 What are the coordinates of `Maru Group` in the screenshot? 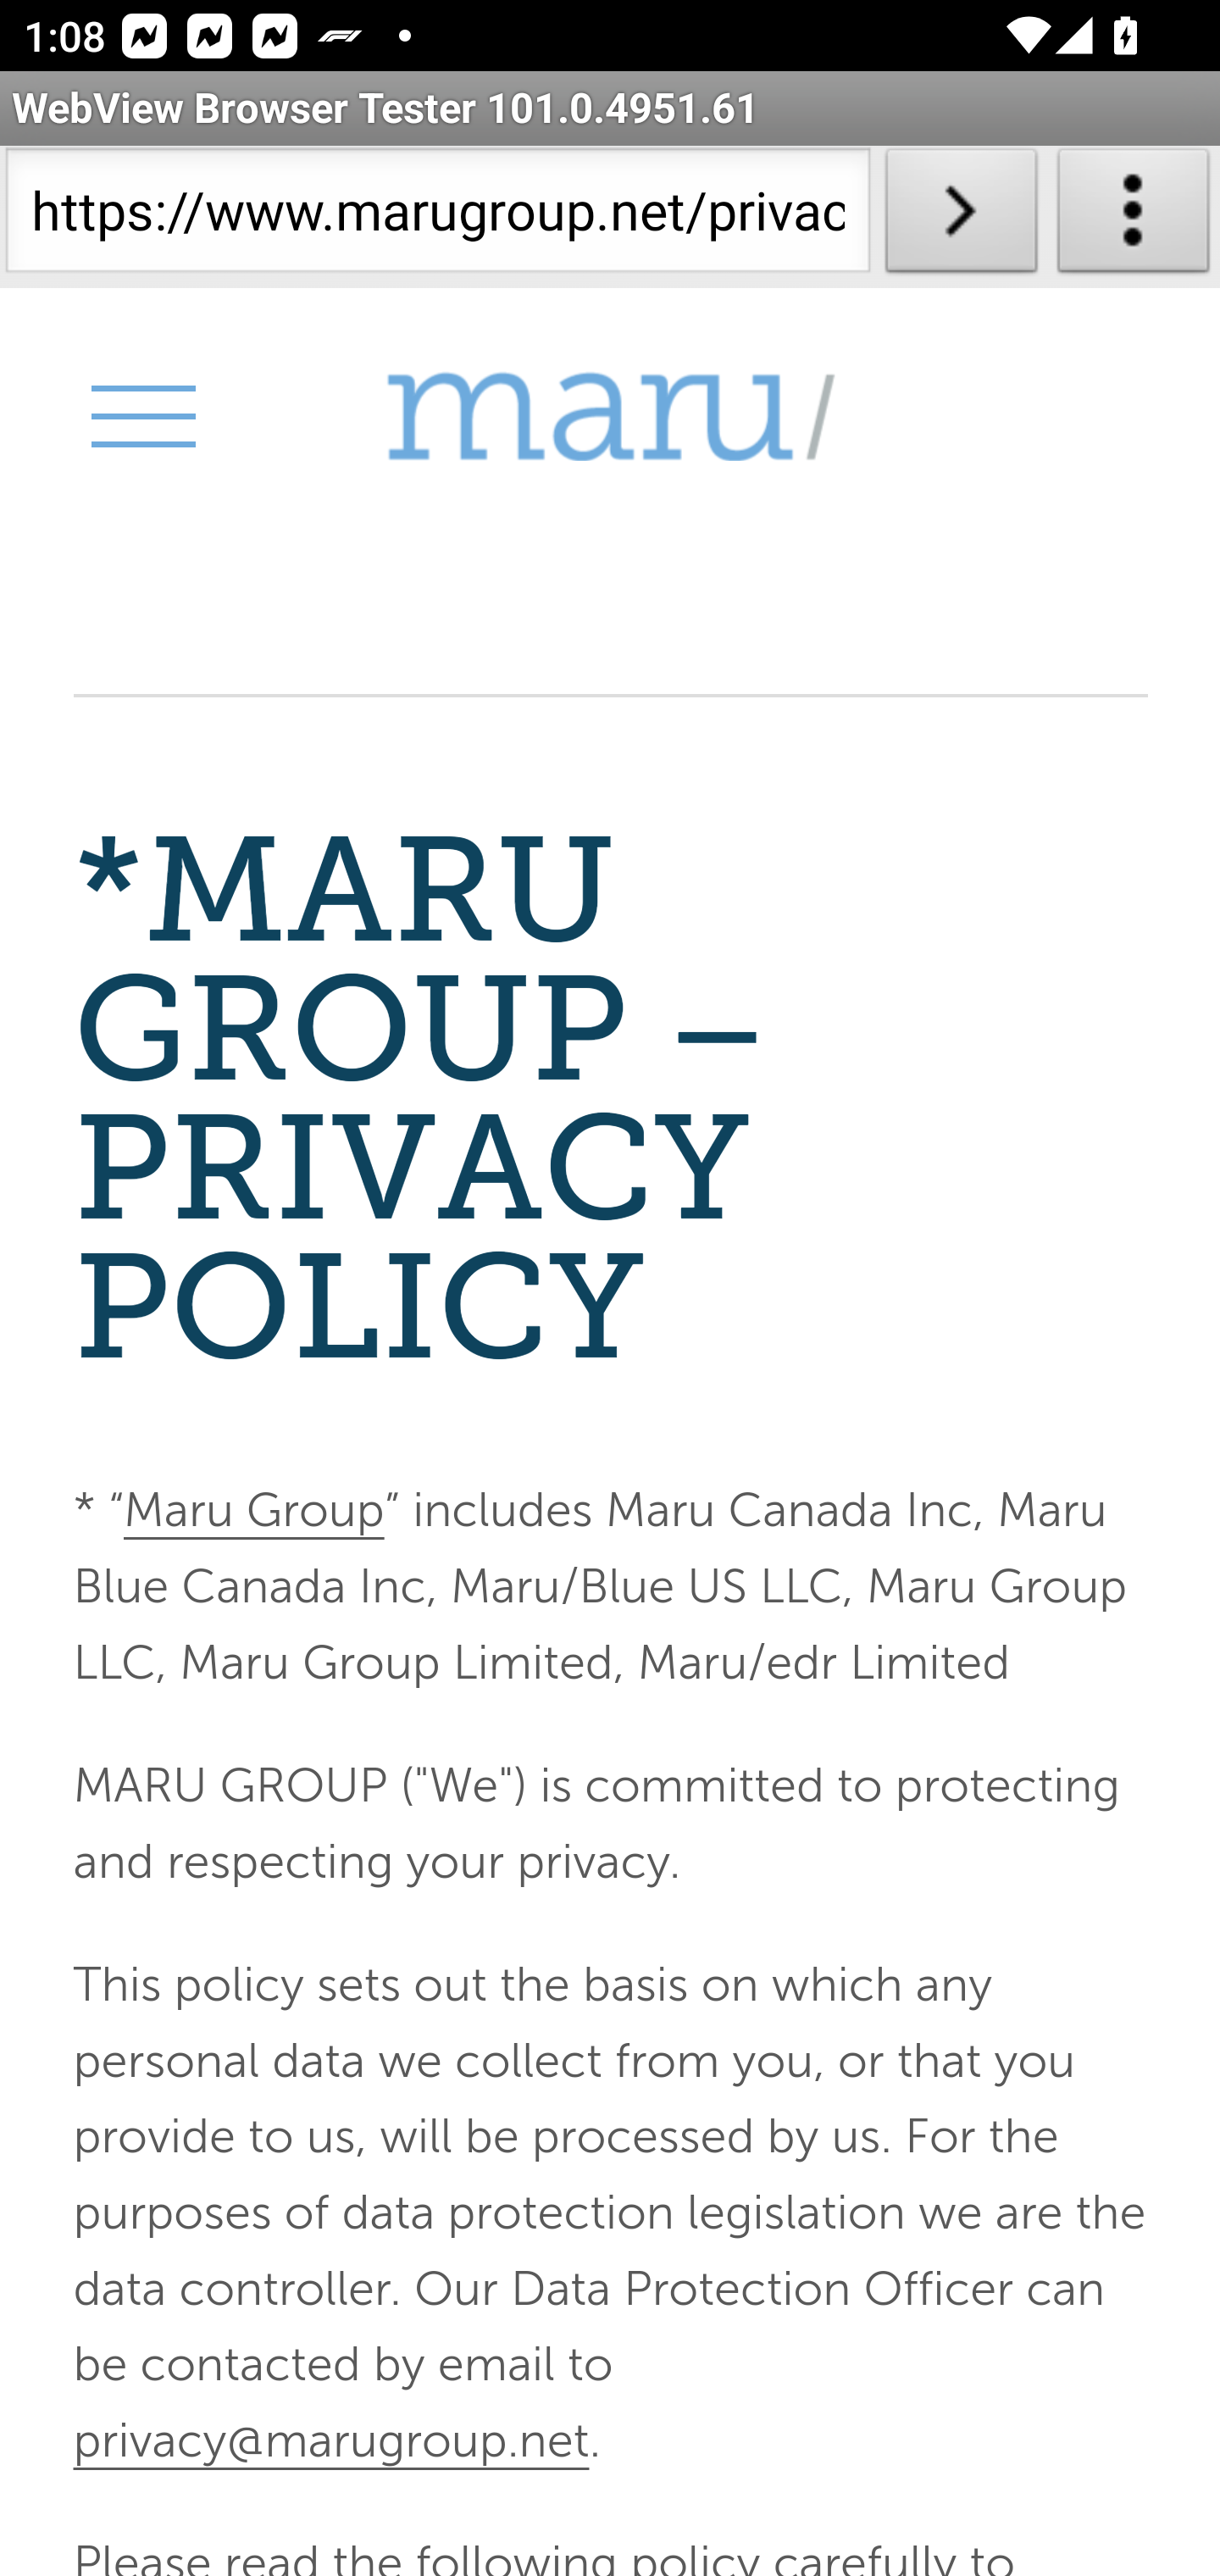 It's located at (252, 1512).